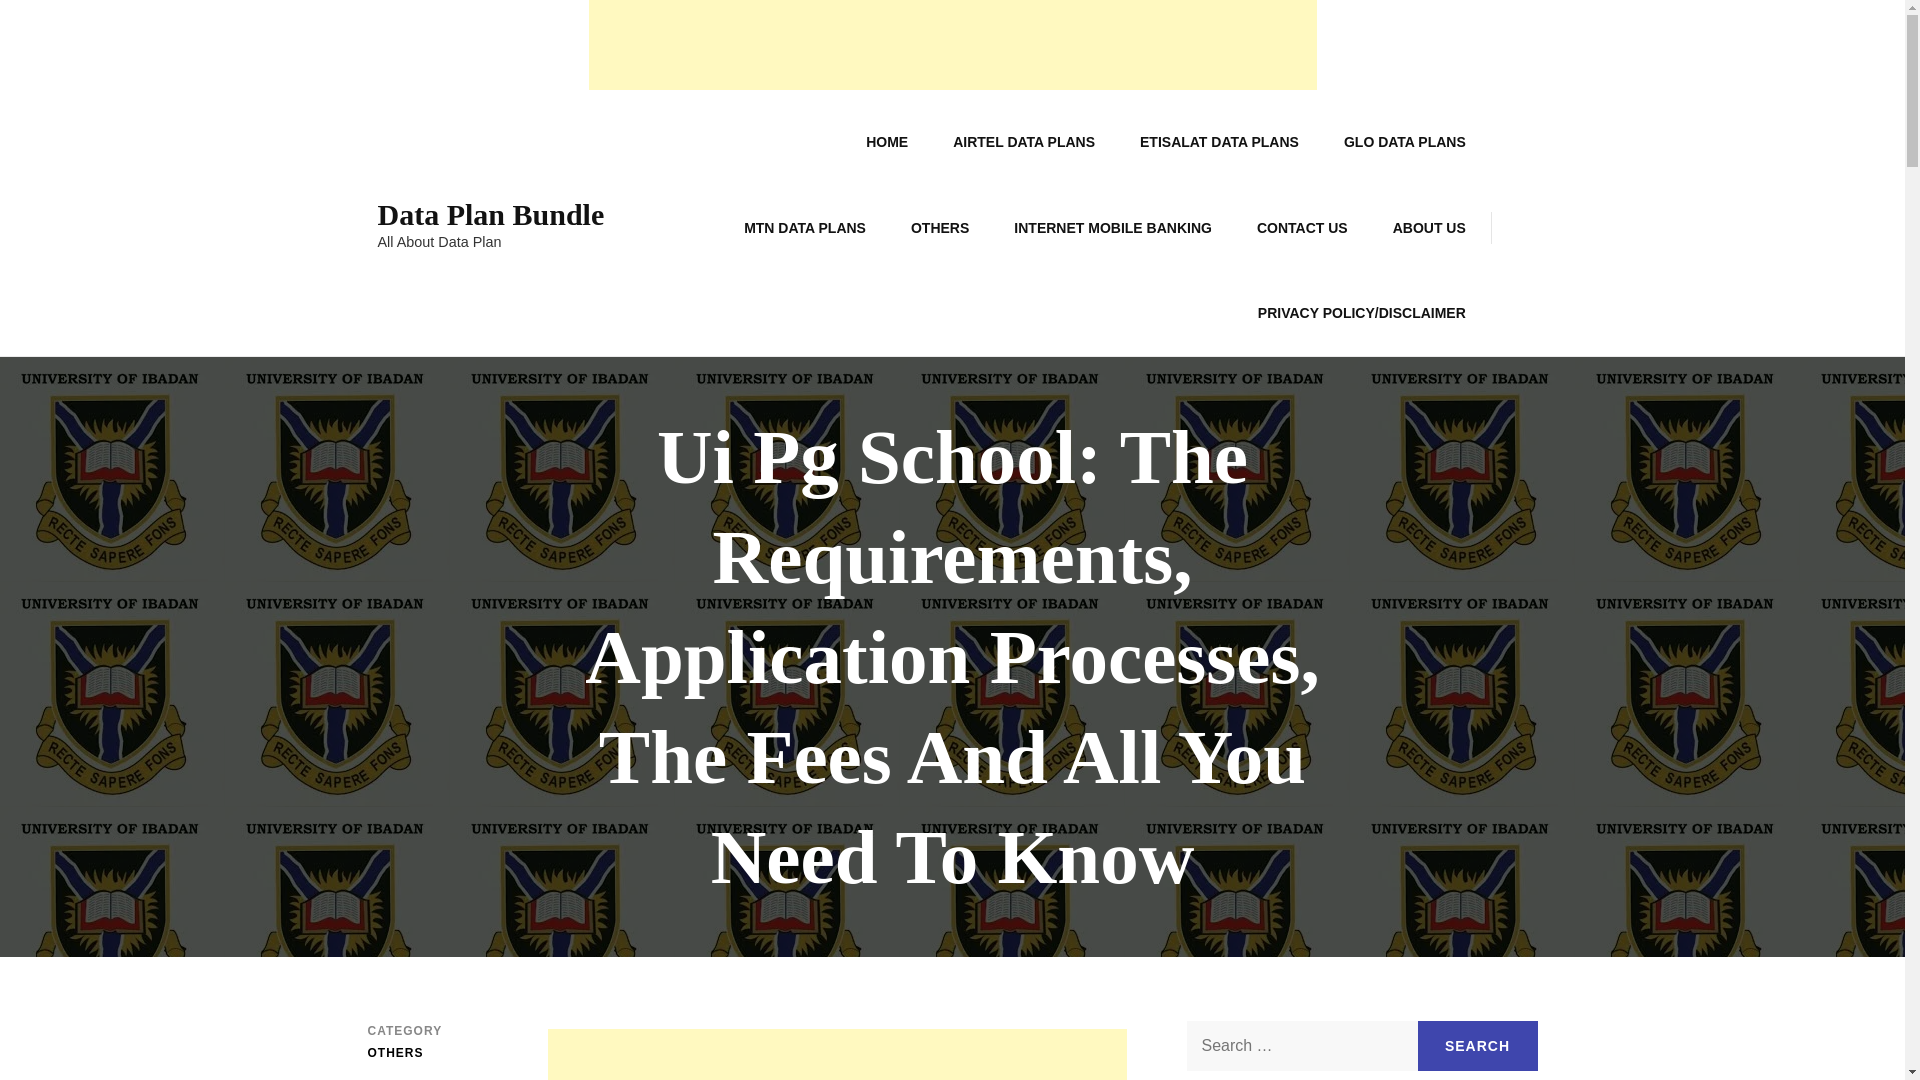 Image resolution: width=1920 pixels, height=1080 pixels. What do you see at coordinates (396, 1054) in the screenshot?
I see `OTHERS` at bounding box center [396, 1054].